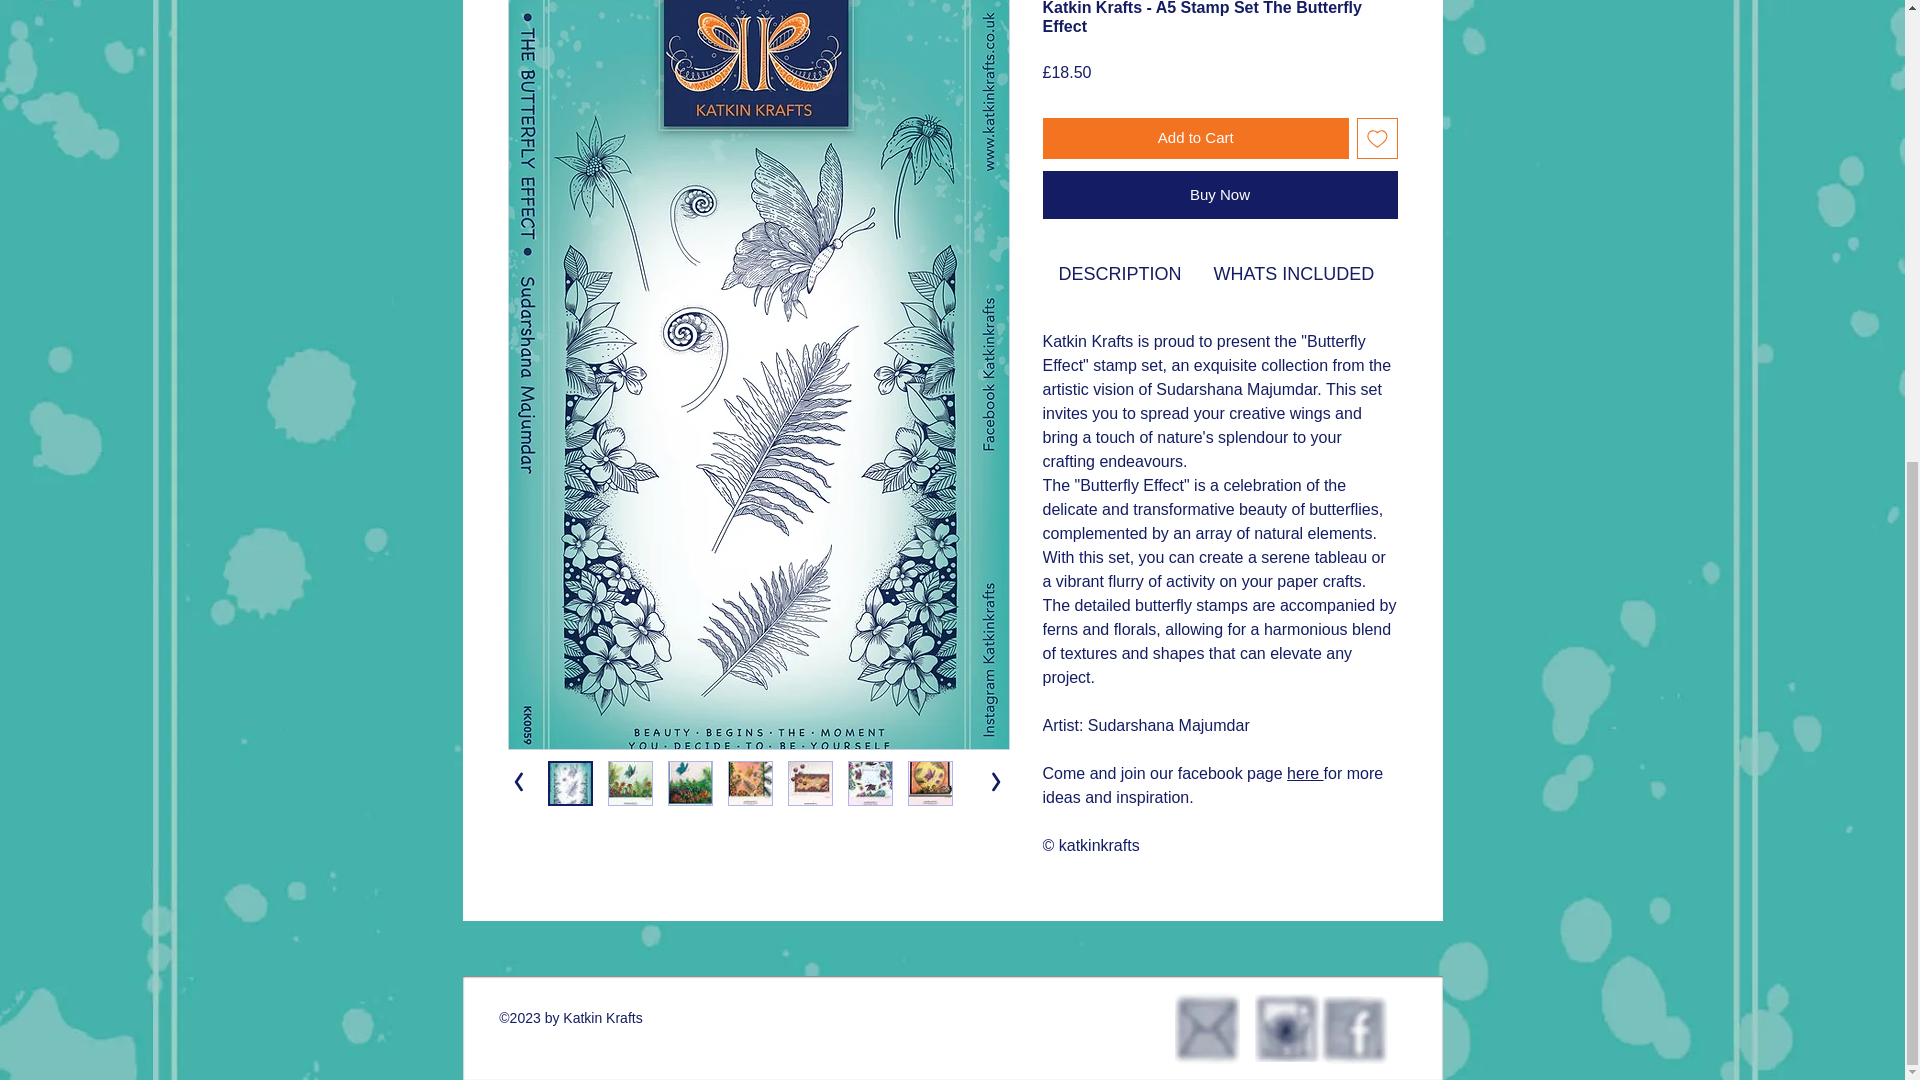 This screenshot has width=1920, height=1080. Describe the element at coordinates (1294, 274) in the screenshot. I see `Use right and left arrows to navigate between tabs` at that location.